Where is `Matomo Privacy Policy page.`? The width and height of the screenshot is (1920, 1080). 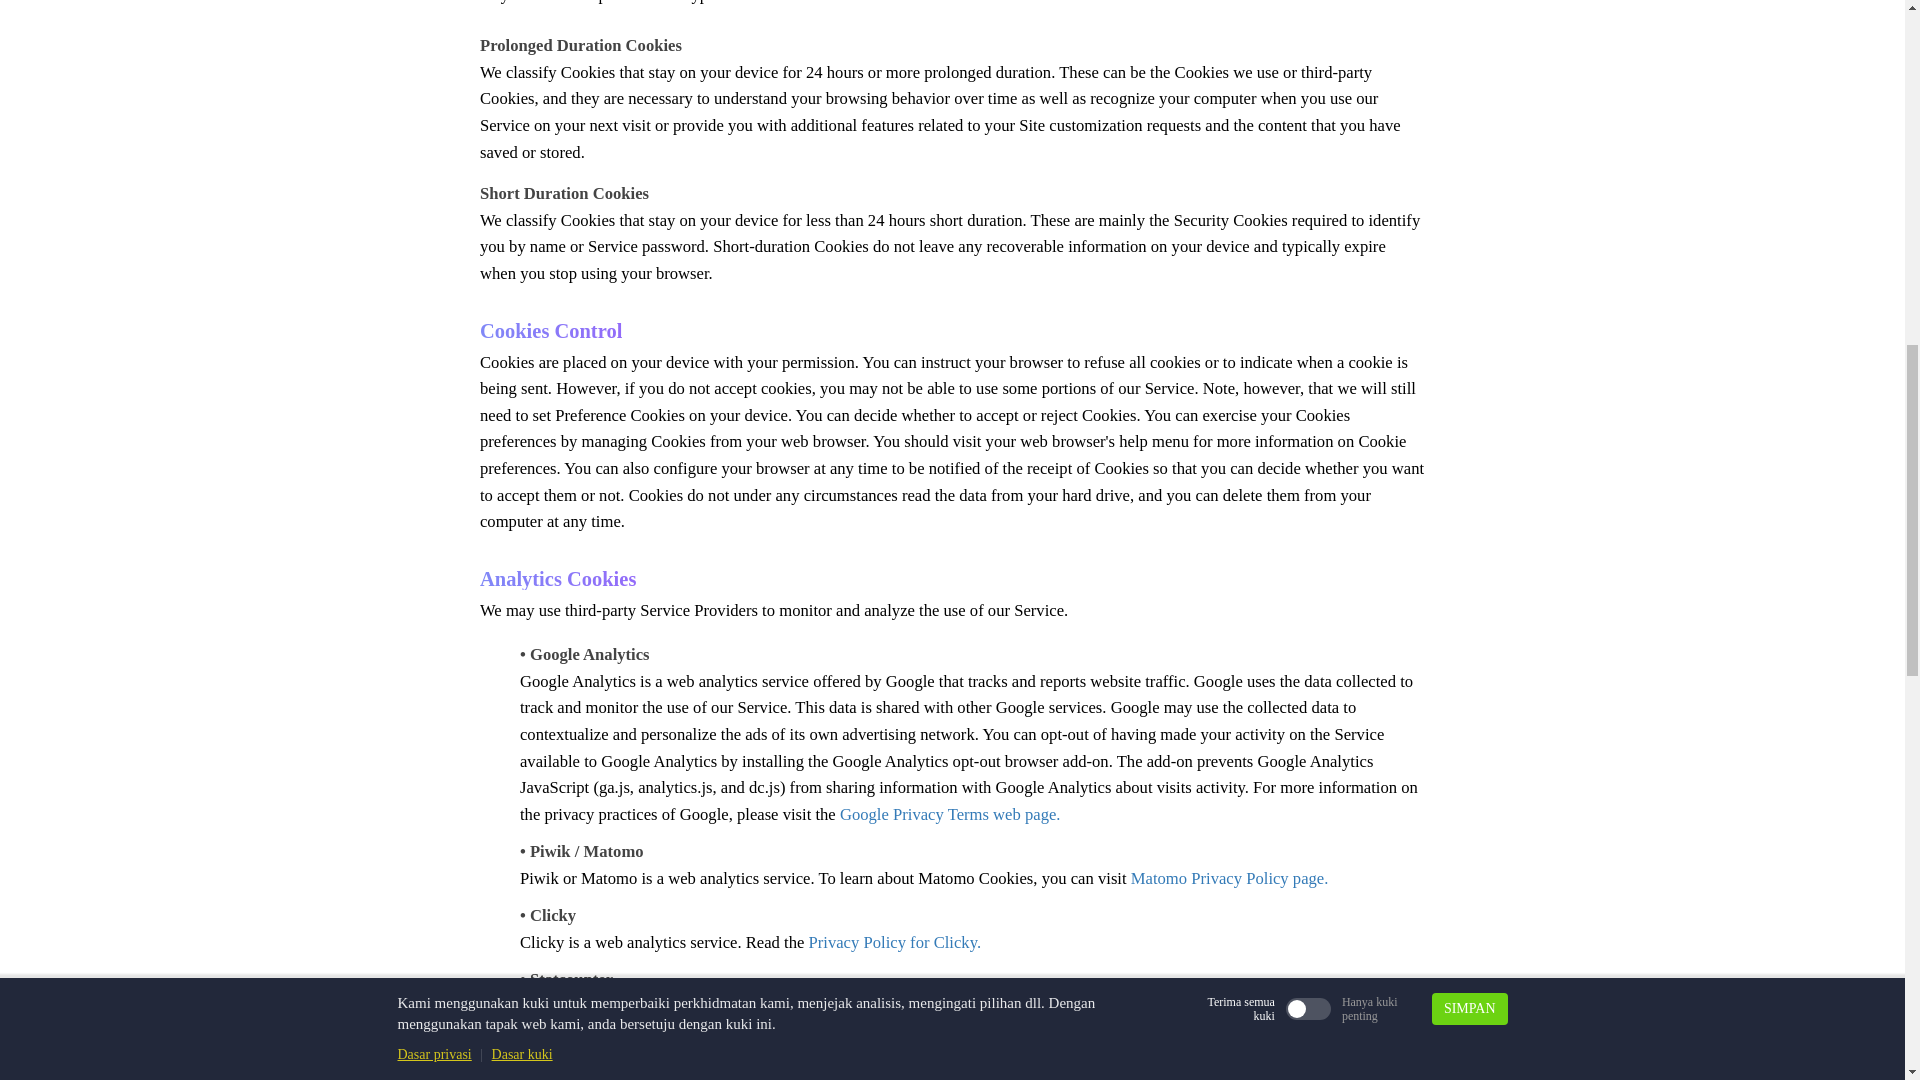
Matomo Privacy Policy page. is located at coordinates (1229, 878).